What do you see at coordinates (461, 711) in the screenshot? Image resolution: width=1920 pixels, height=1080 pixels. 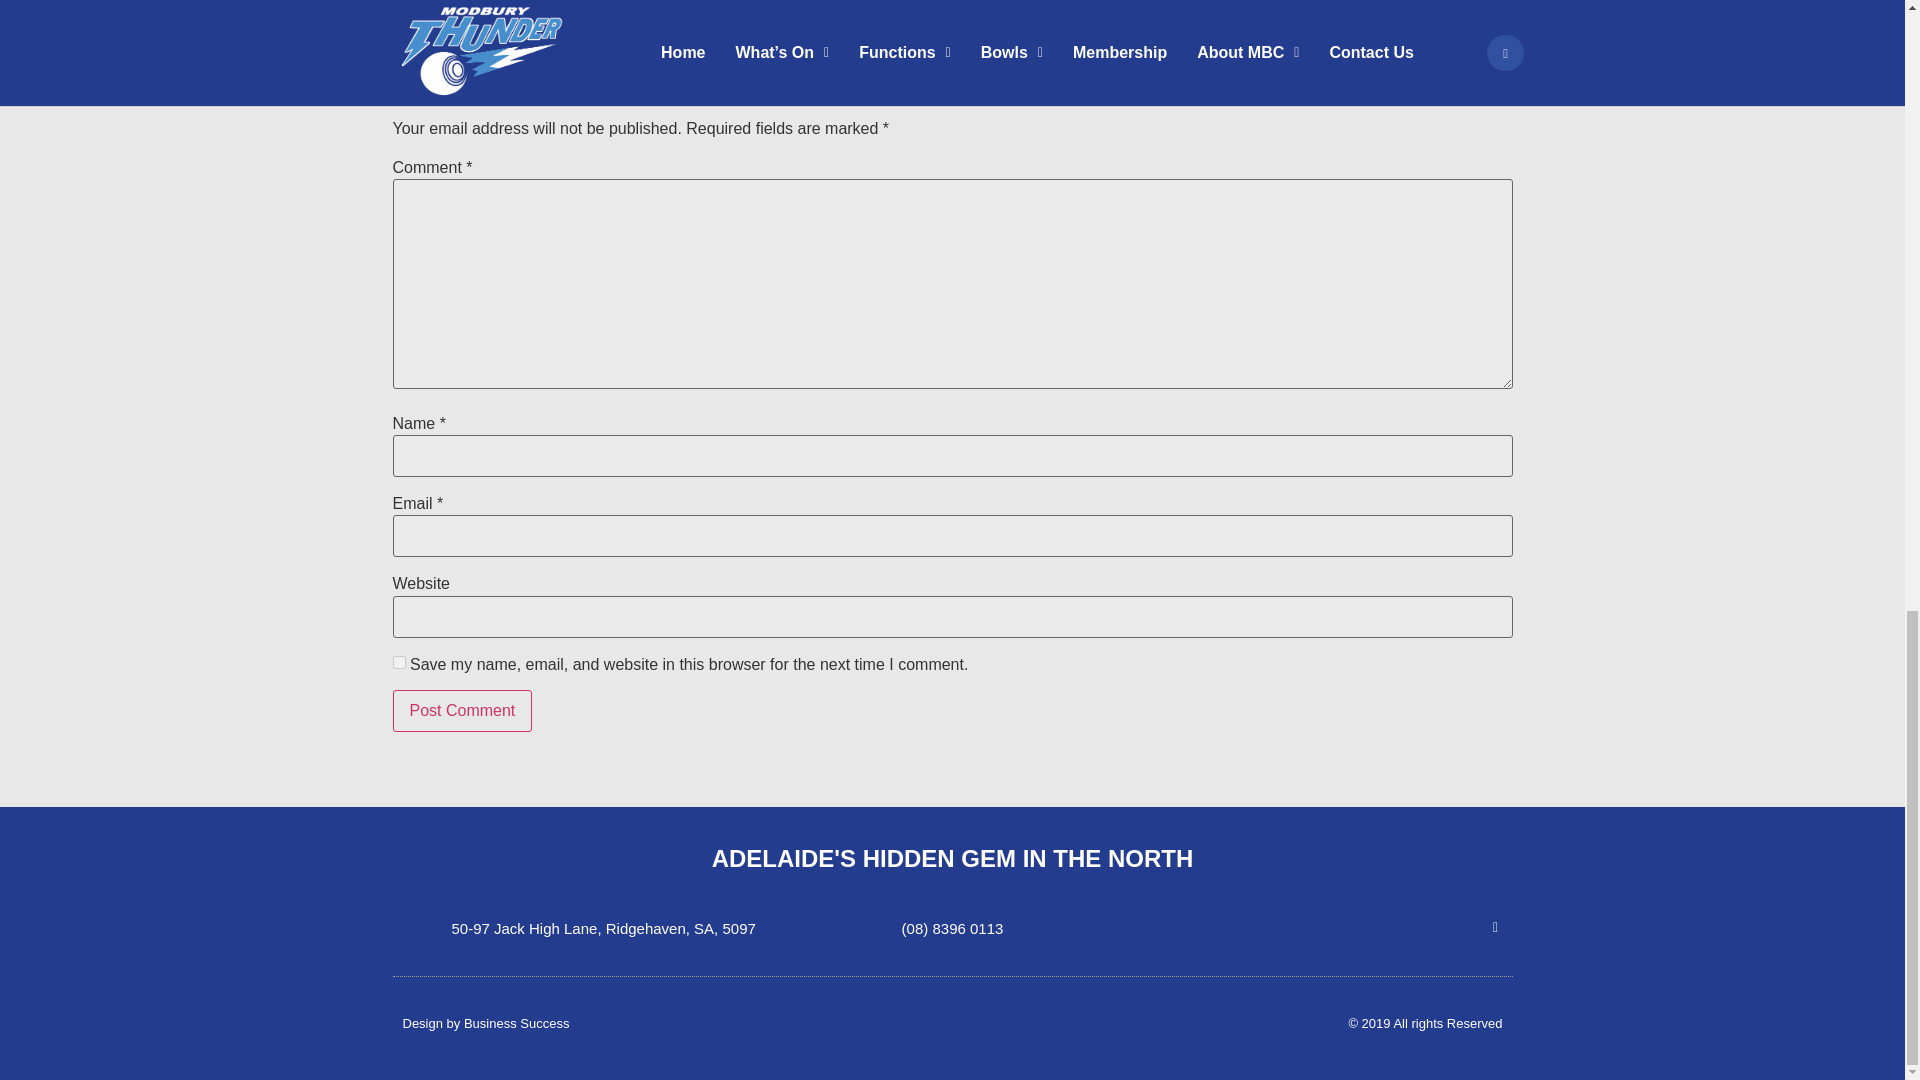 I see `Post Comment` at bounding box center [461, 711].